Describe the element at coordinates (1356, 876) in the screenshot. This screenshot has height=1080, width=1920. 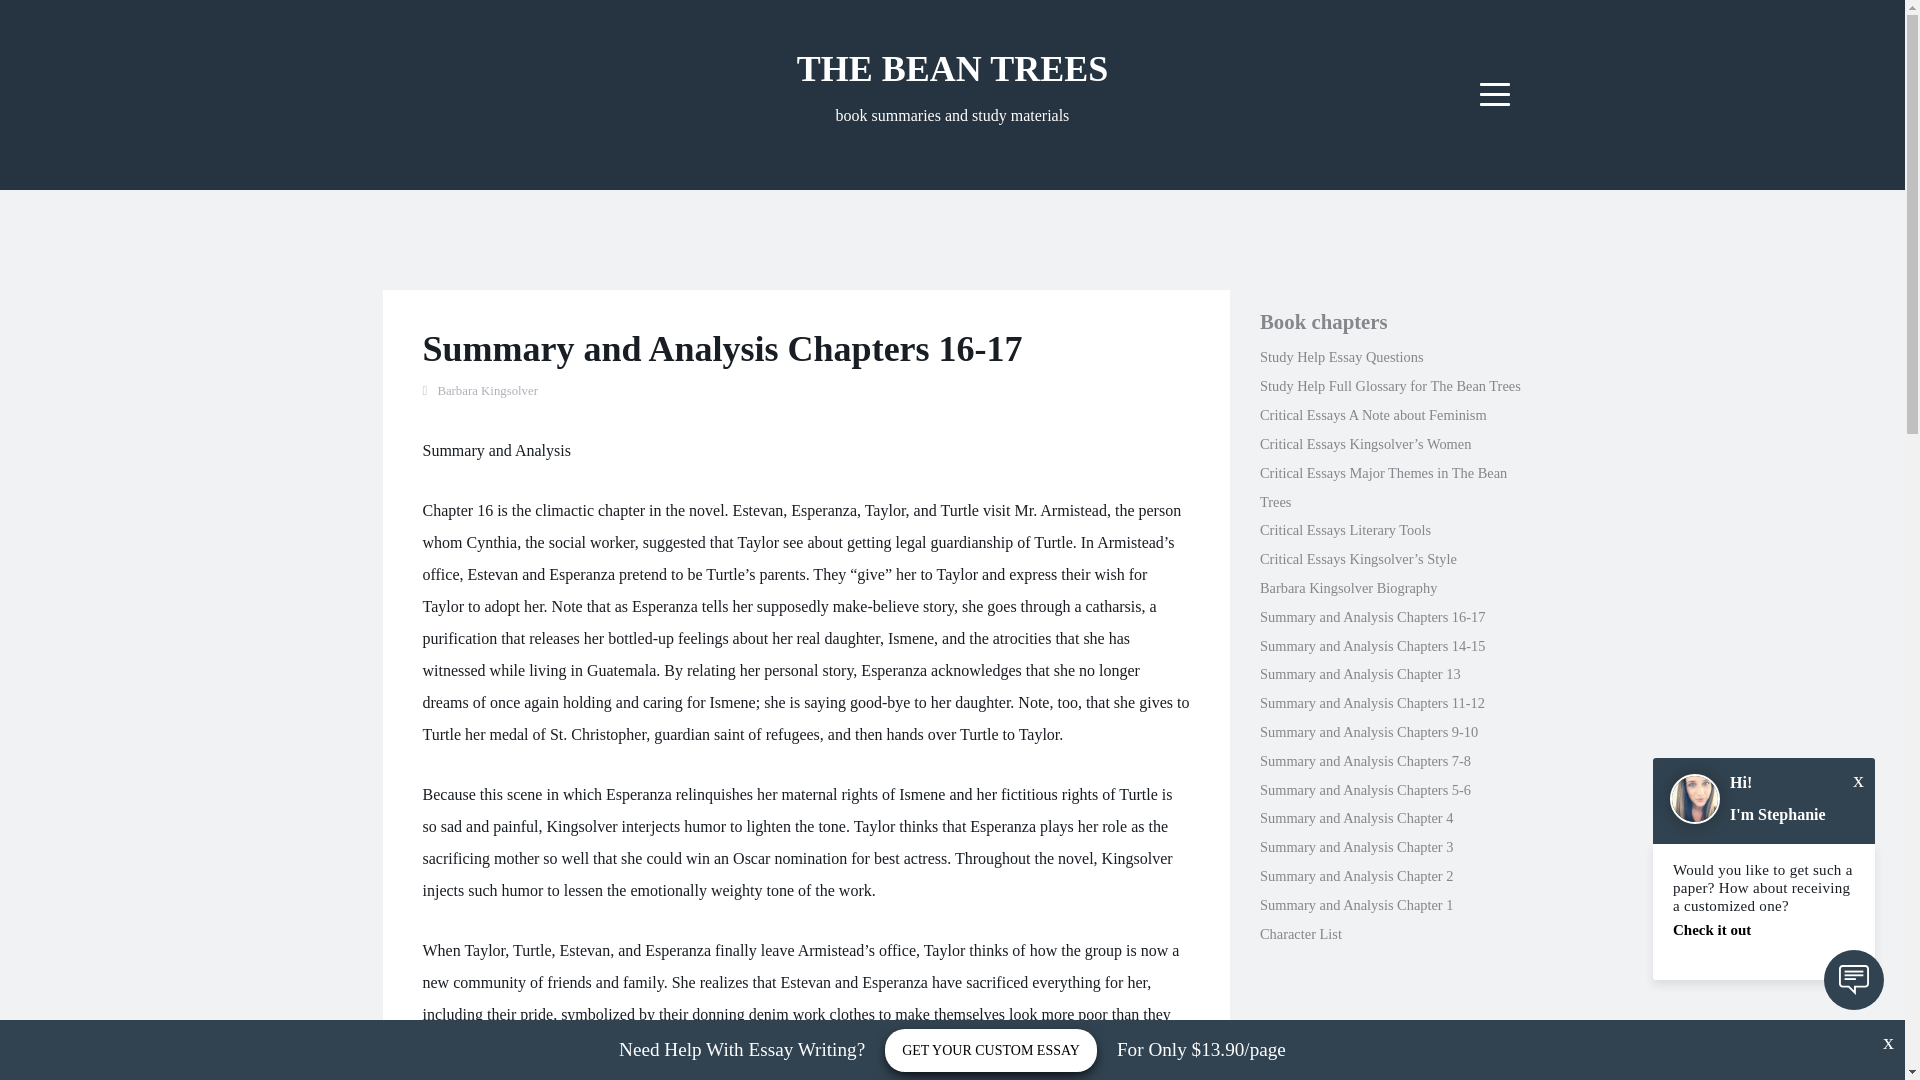
I see `Summary and Analysis Chapter 2` at that location.